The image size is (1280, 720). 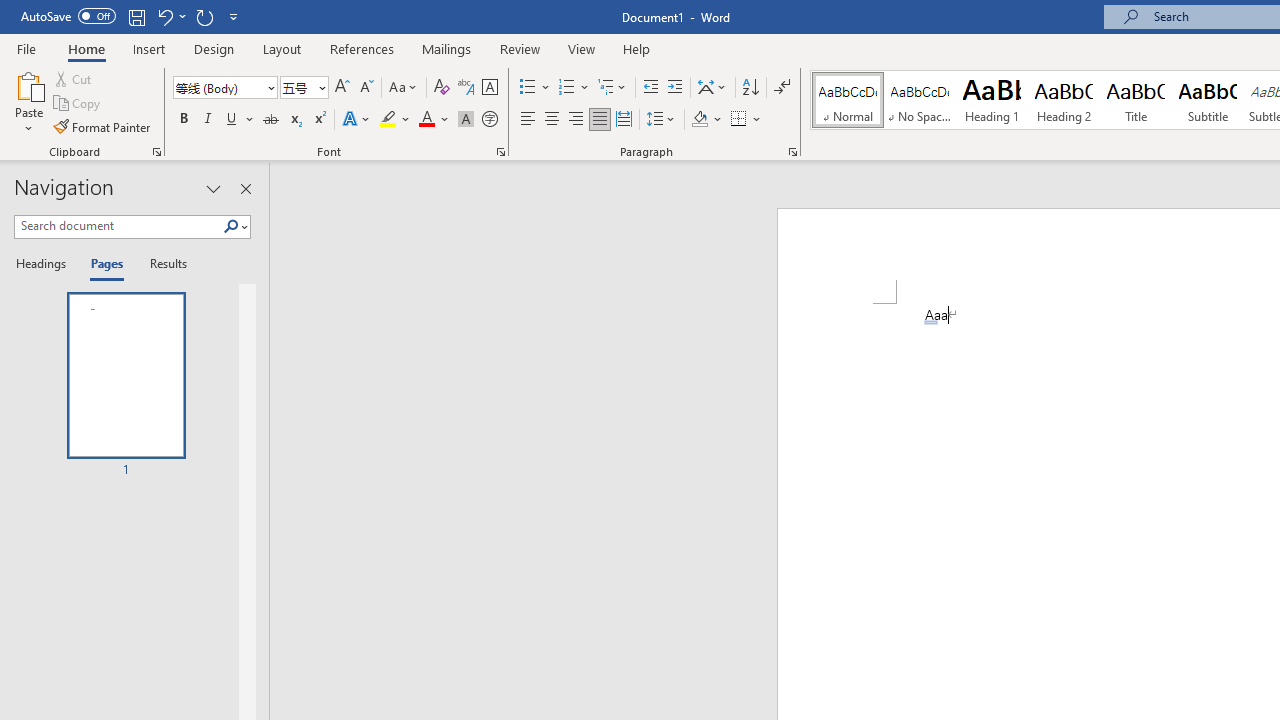 I want to click on Align Left, so click(x=528, y=120).